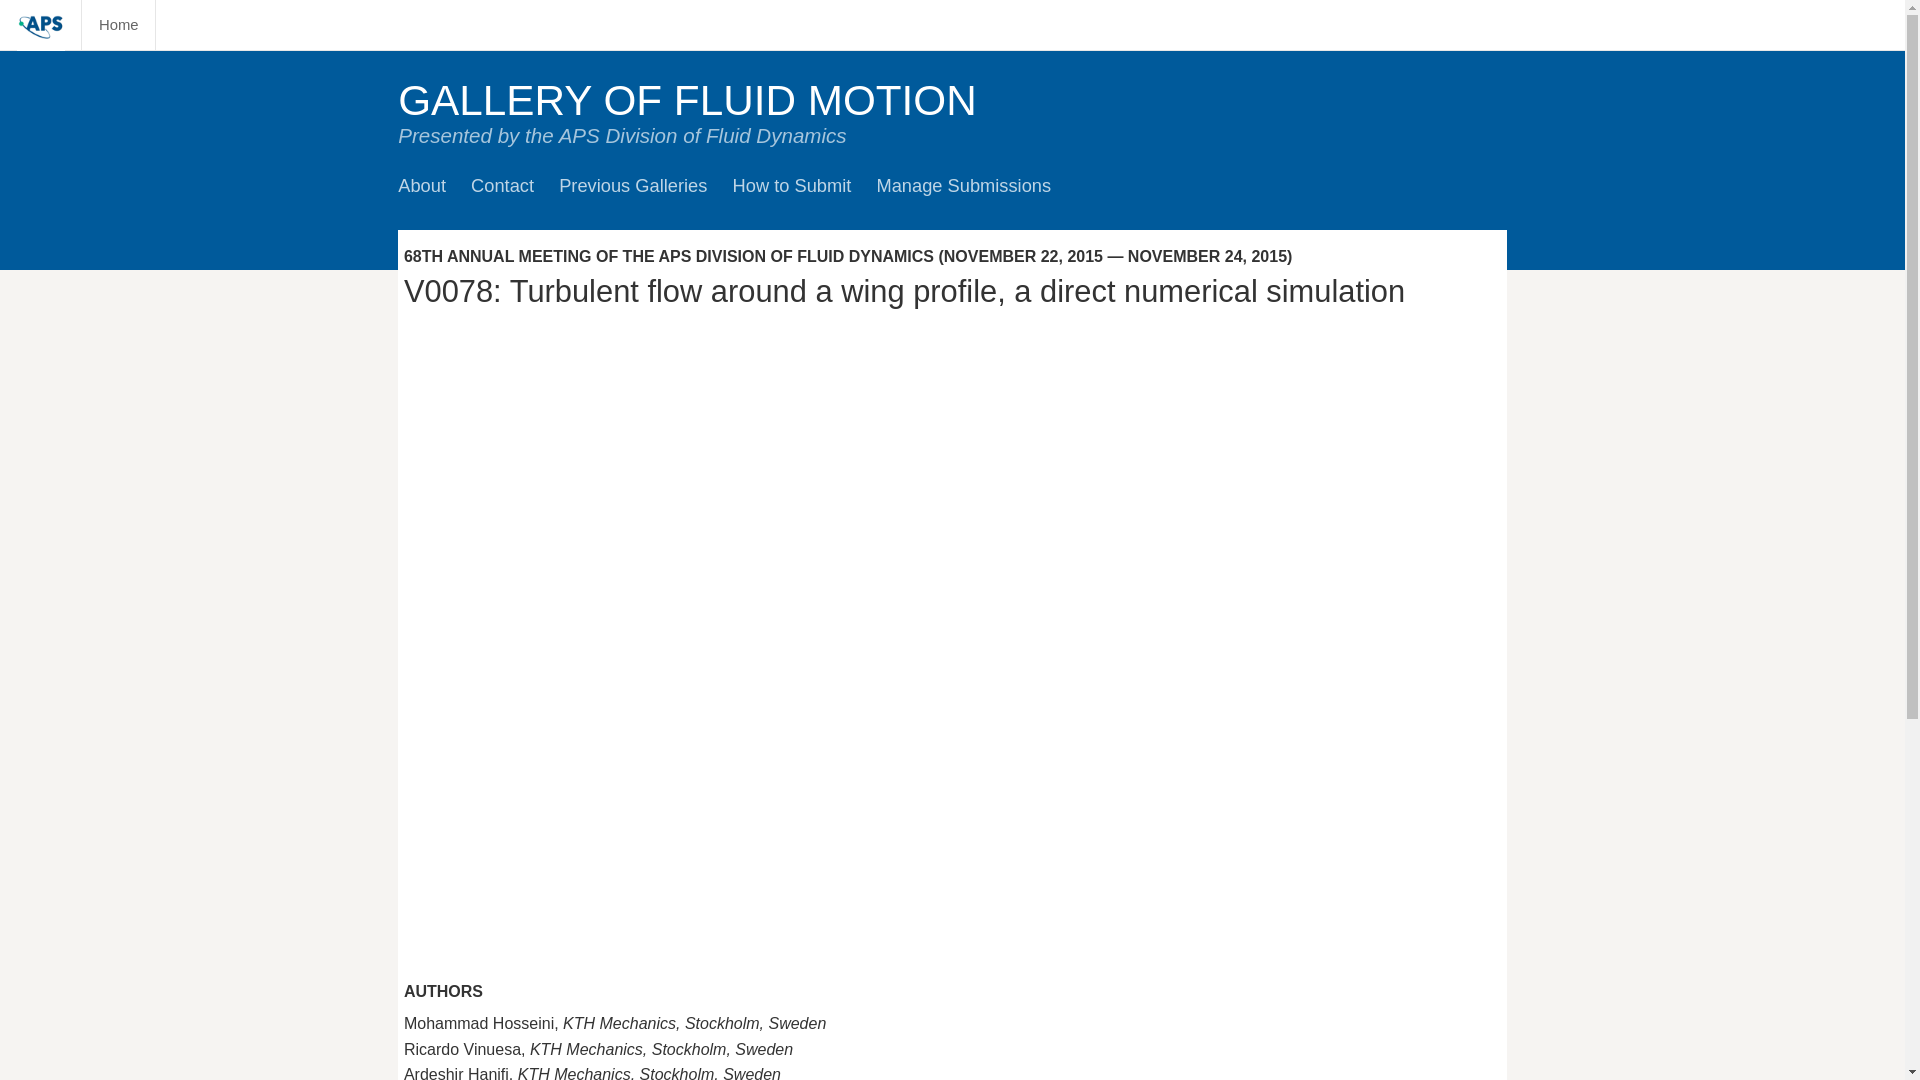 The width and height of the screenshot is (1920, 1080). What do you see at coordinates (792, 184) in the screenshot?
I see `How to Submit` at bounding box center [792, 184].